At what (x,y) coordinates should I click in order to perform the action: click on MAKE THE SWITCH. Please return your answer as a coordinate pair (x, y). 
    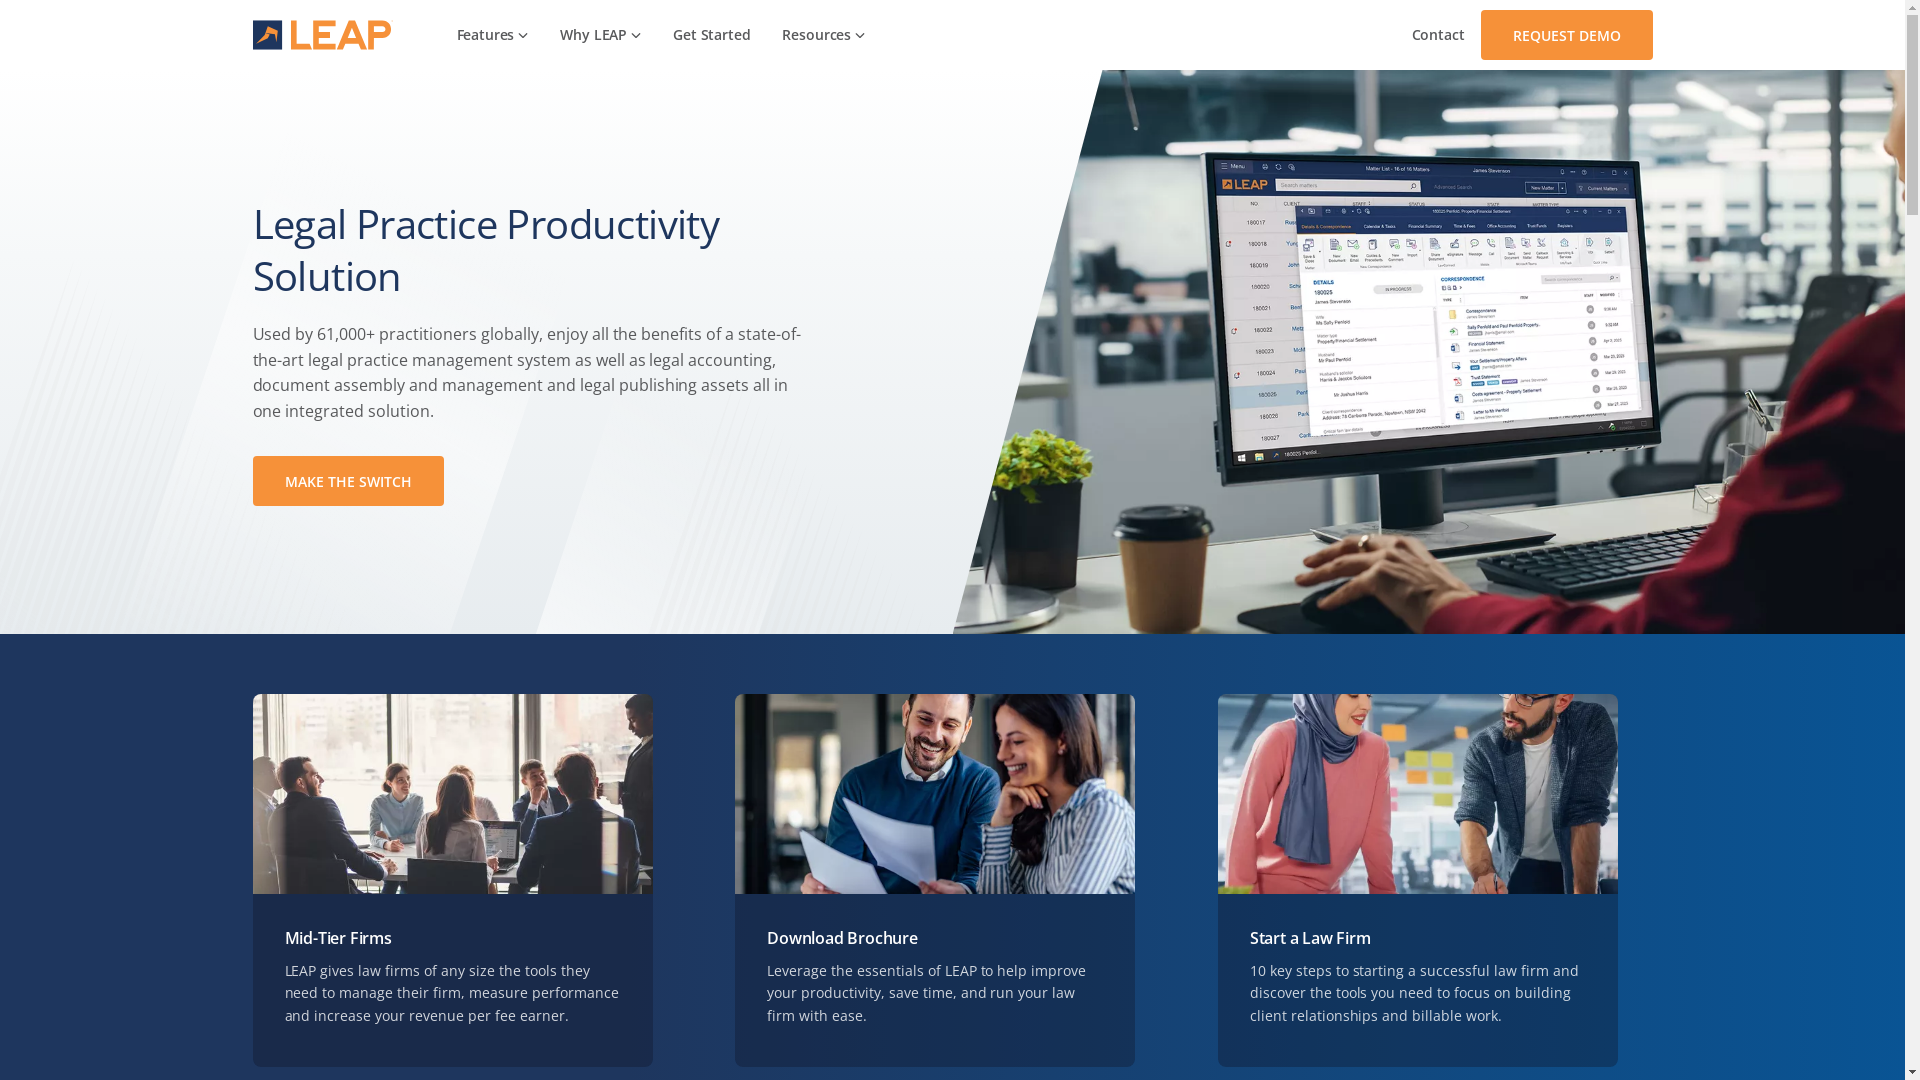
    Looking at the image, I should click on (348, 481).